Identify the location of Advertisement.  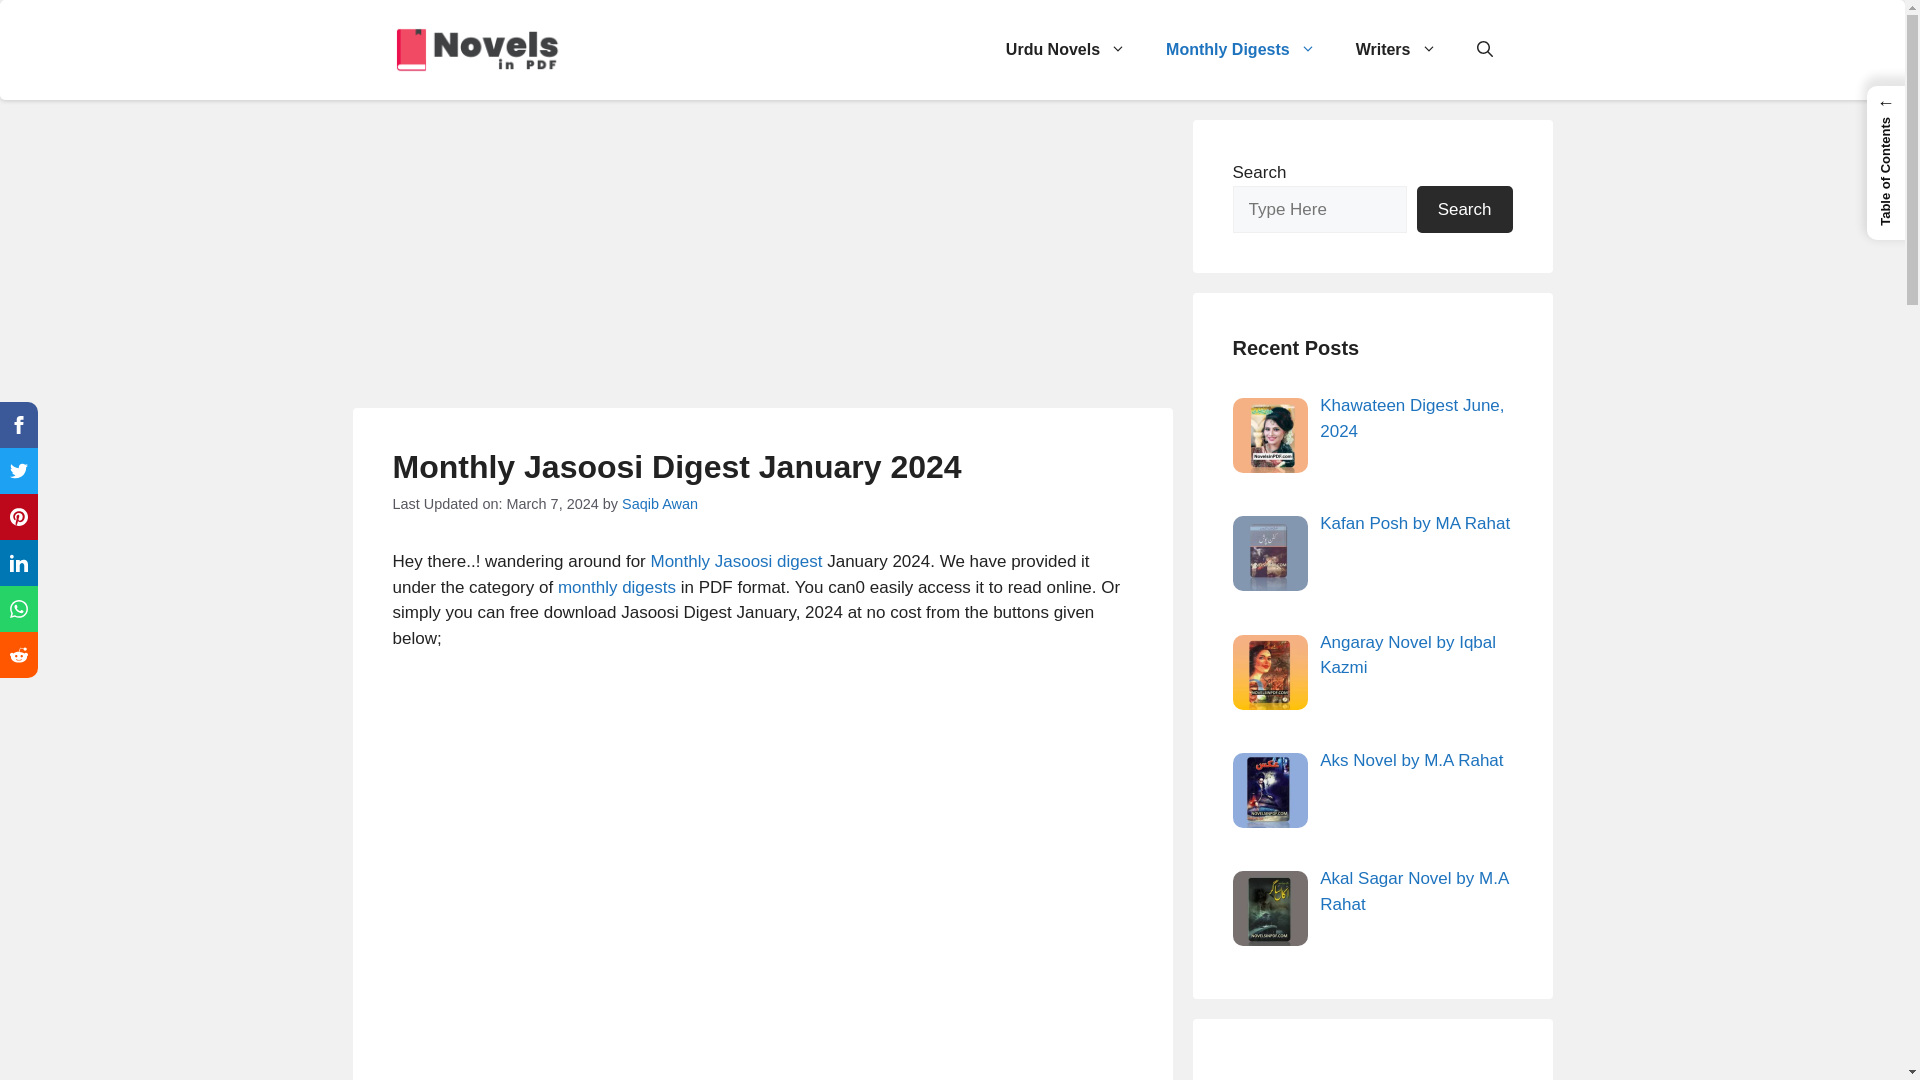
(762, 1022).